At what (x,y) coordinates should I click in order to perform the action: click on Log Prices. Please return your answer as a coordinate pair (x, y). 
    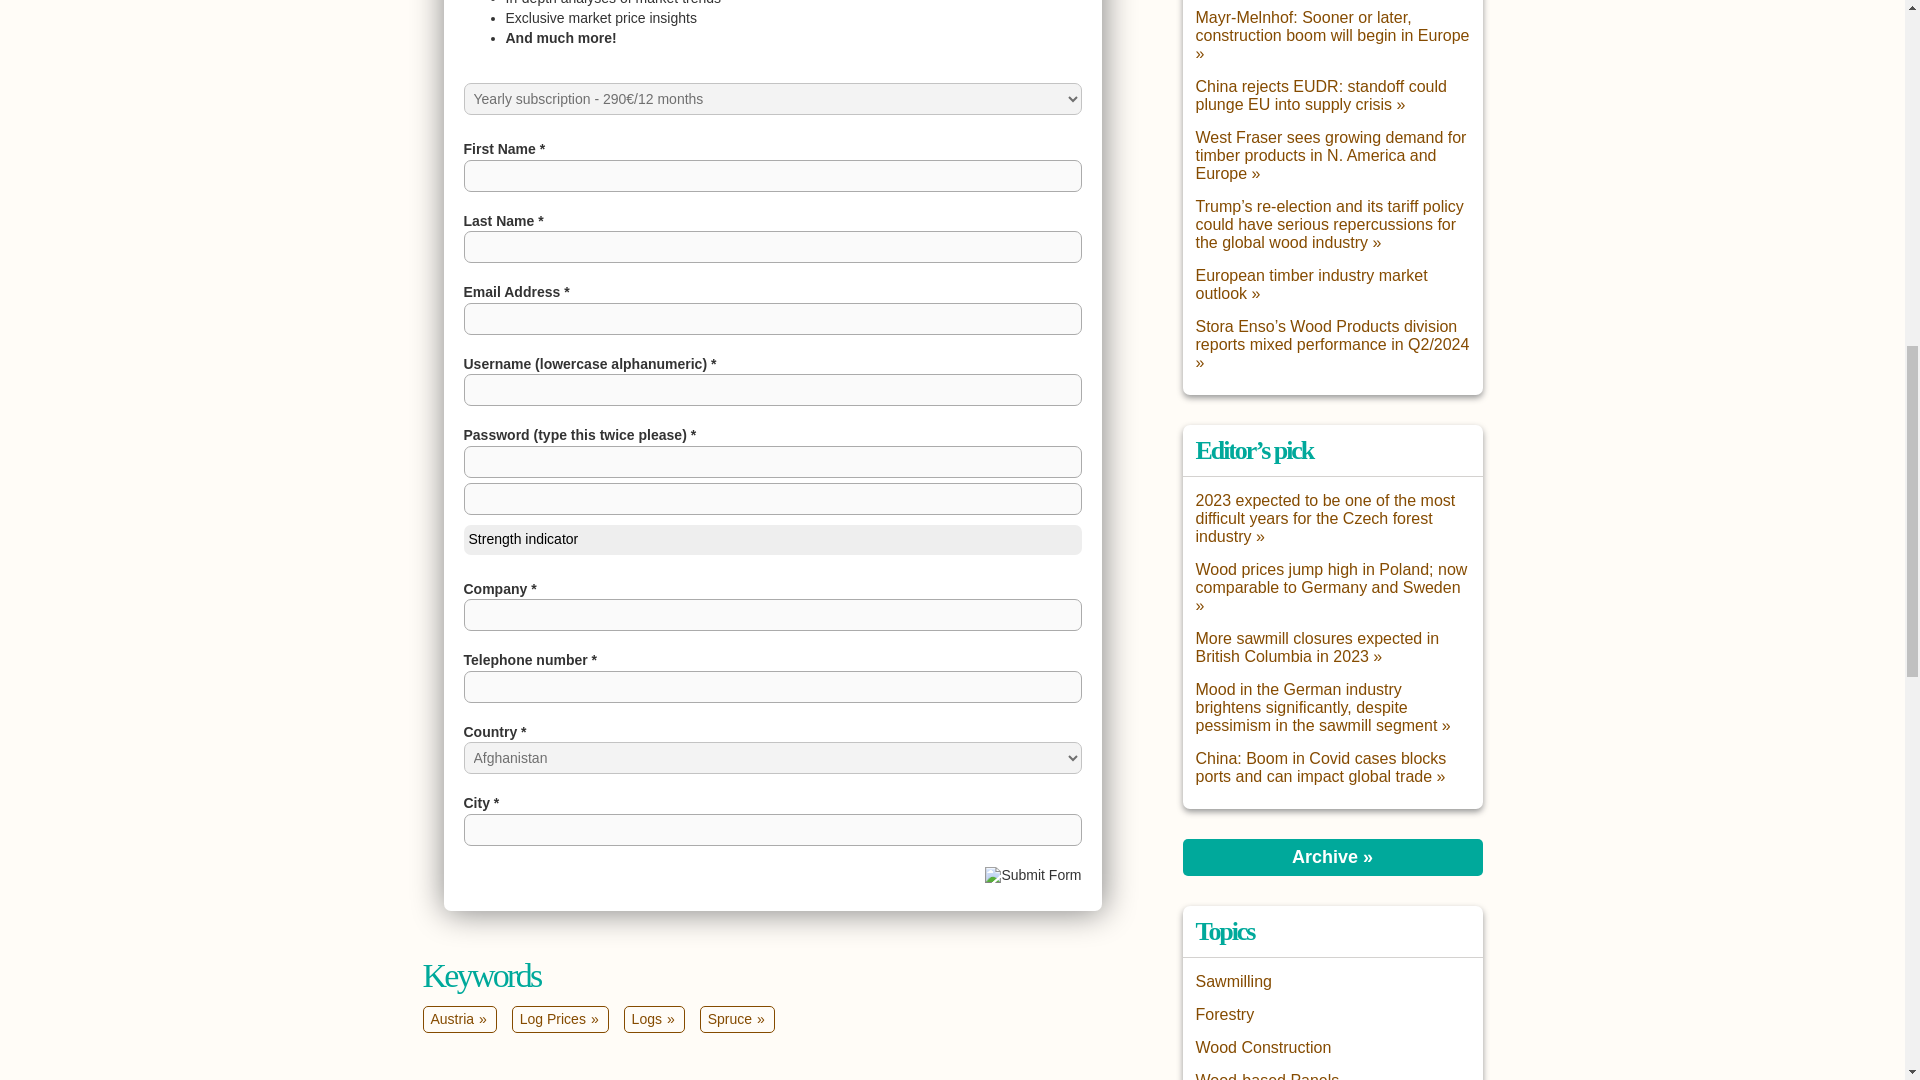
    Looking at the image, I should click on (560, 1019).